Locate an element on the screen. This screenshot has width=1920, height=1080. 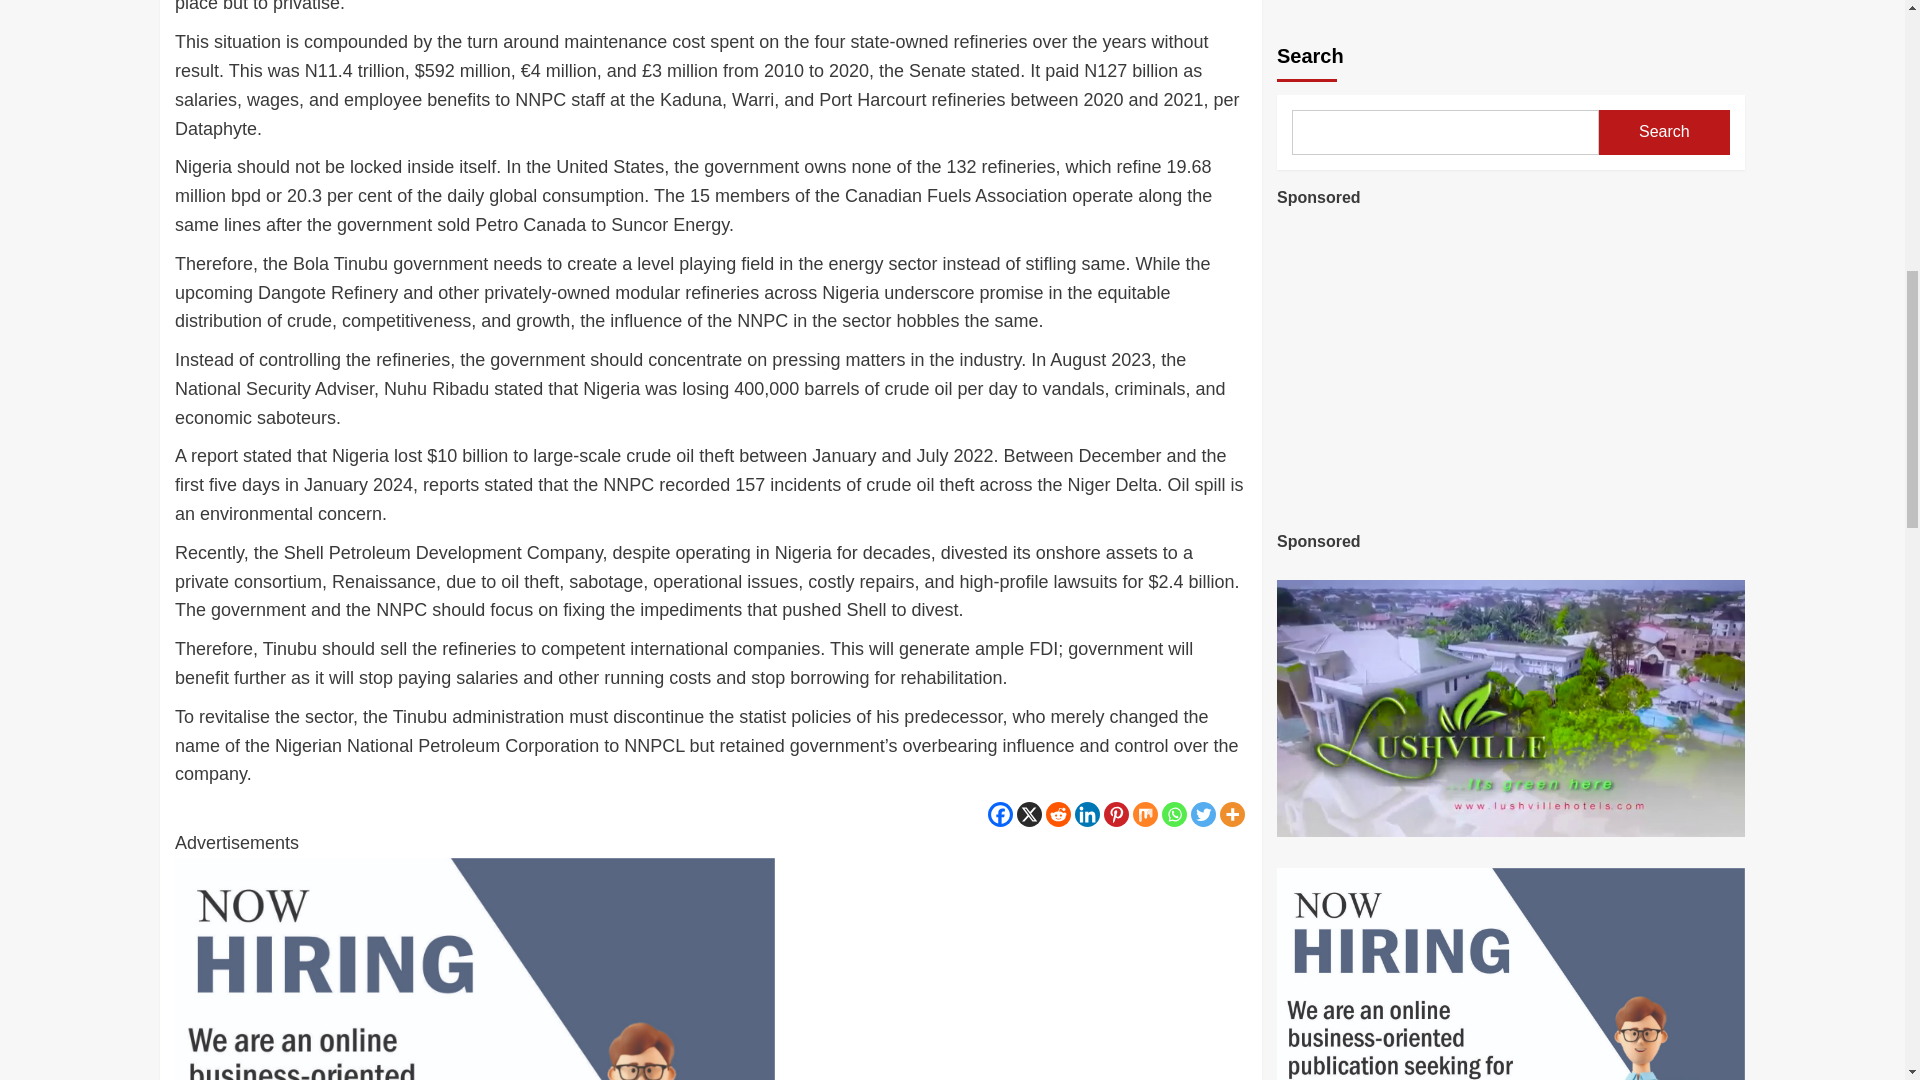
X is located at coordinates (1030, 814).